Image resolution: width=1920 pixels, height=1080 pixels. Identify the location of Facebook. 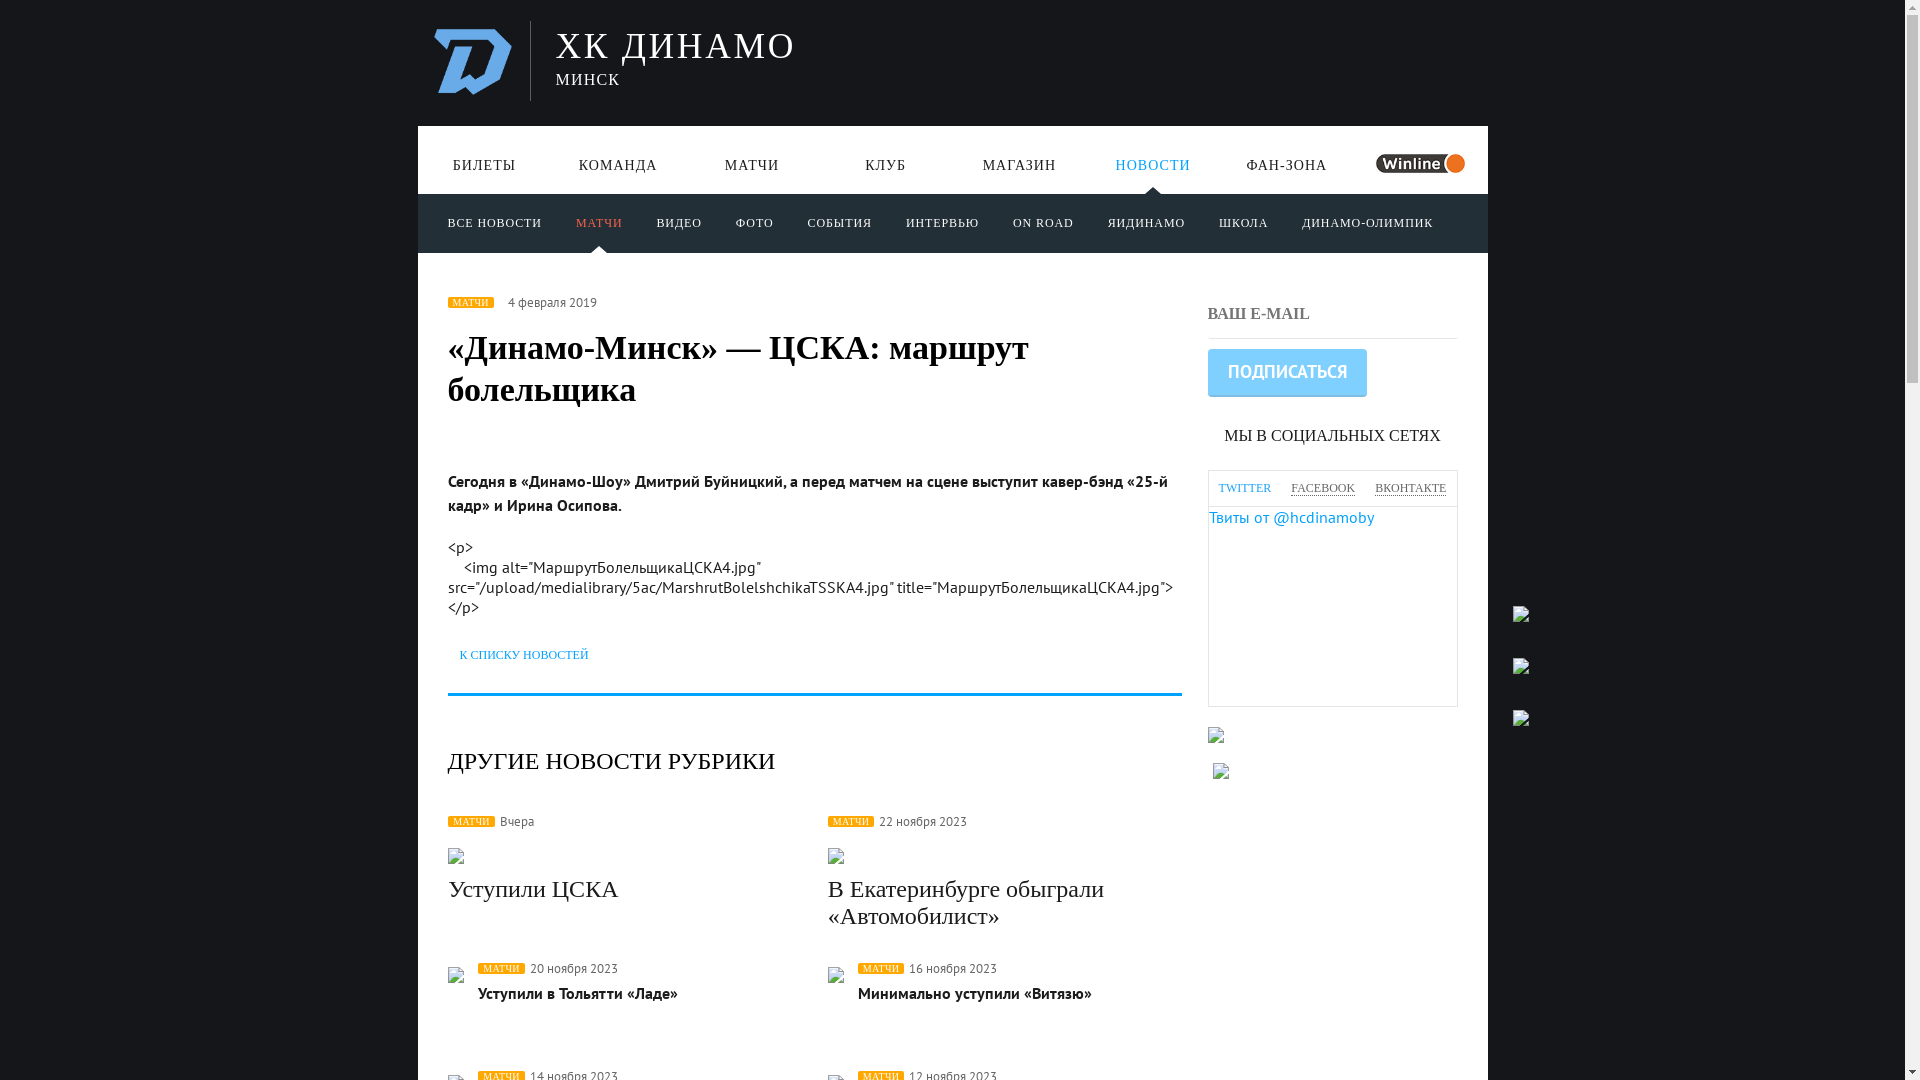
(1538, 370).